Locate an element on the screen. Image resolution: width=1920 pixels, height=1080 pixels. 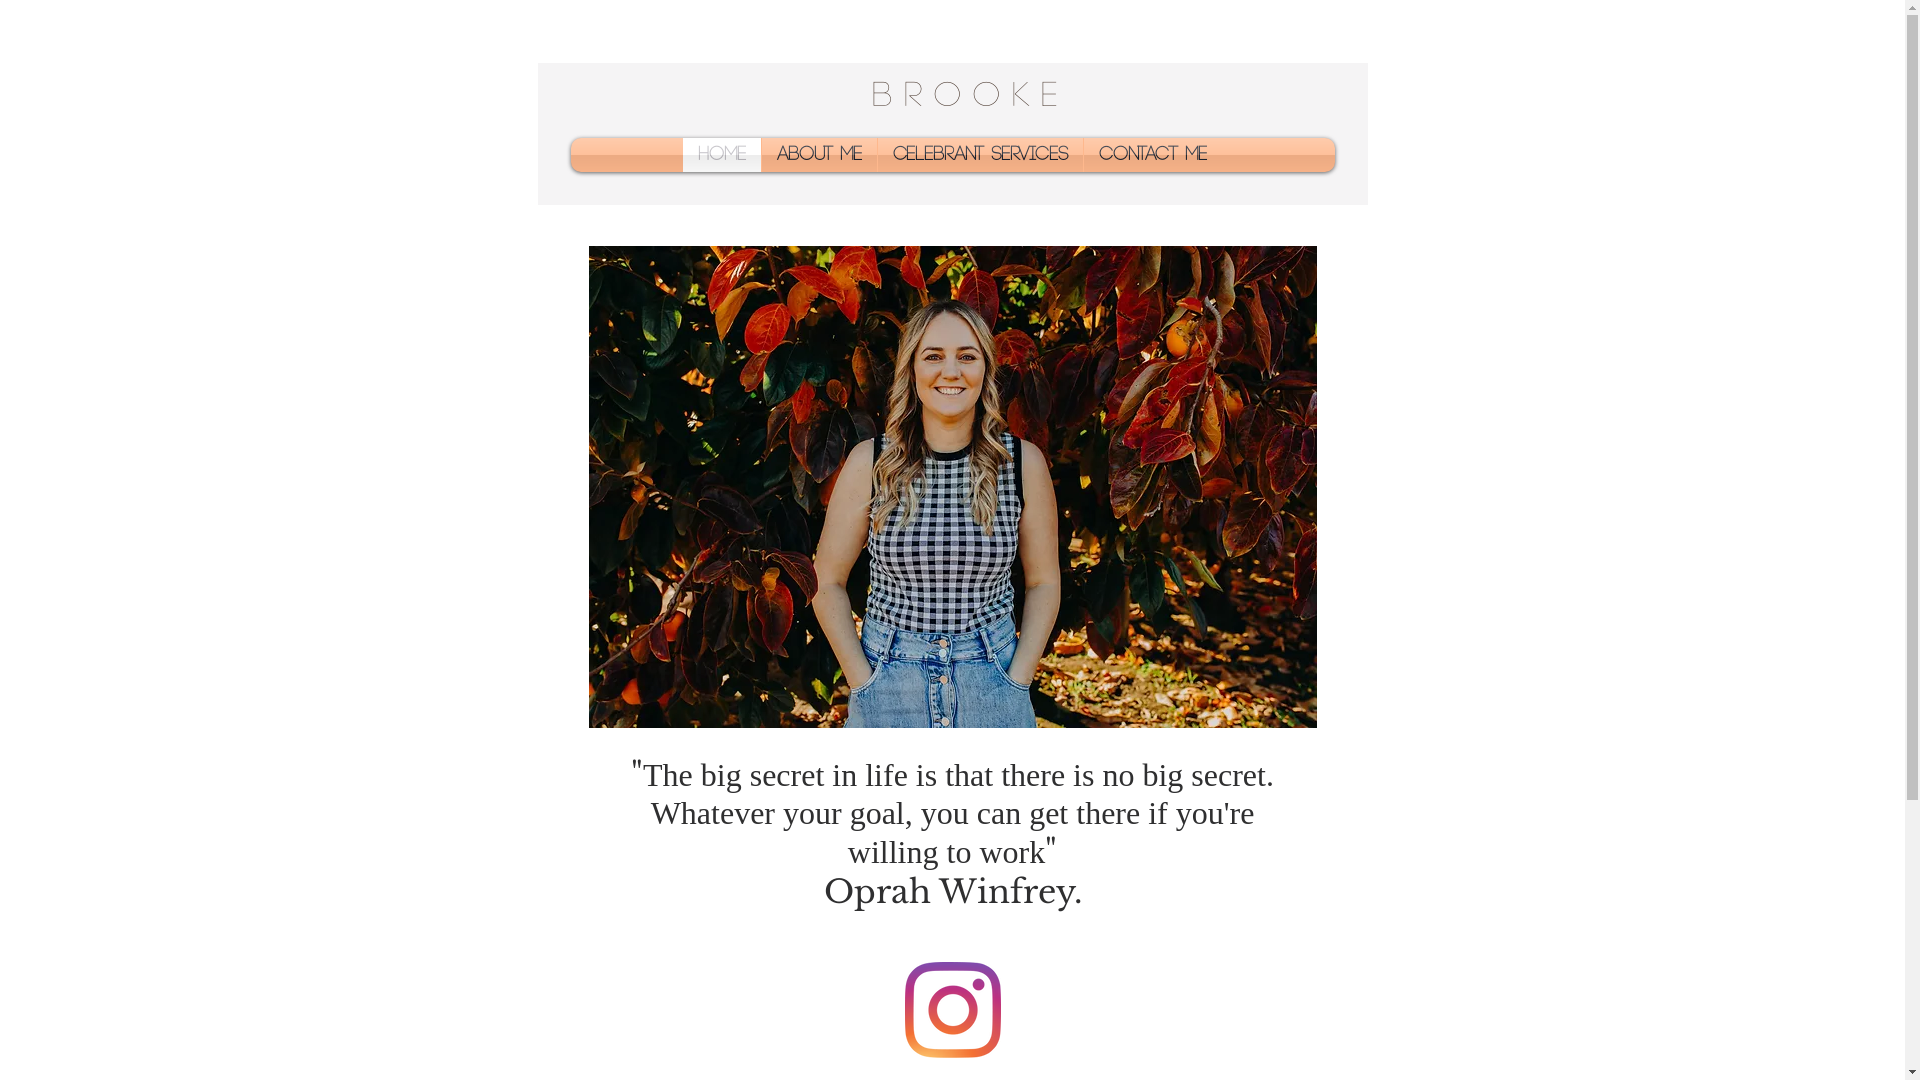
B R O O K E is located at coordinates (964, 96).